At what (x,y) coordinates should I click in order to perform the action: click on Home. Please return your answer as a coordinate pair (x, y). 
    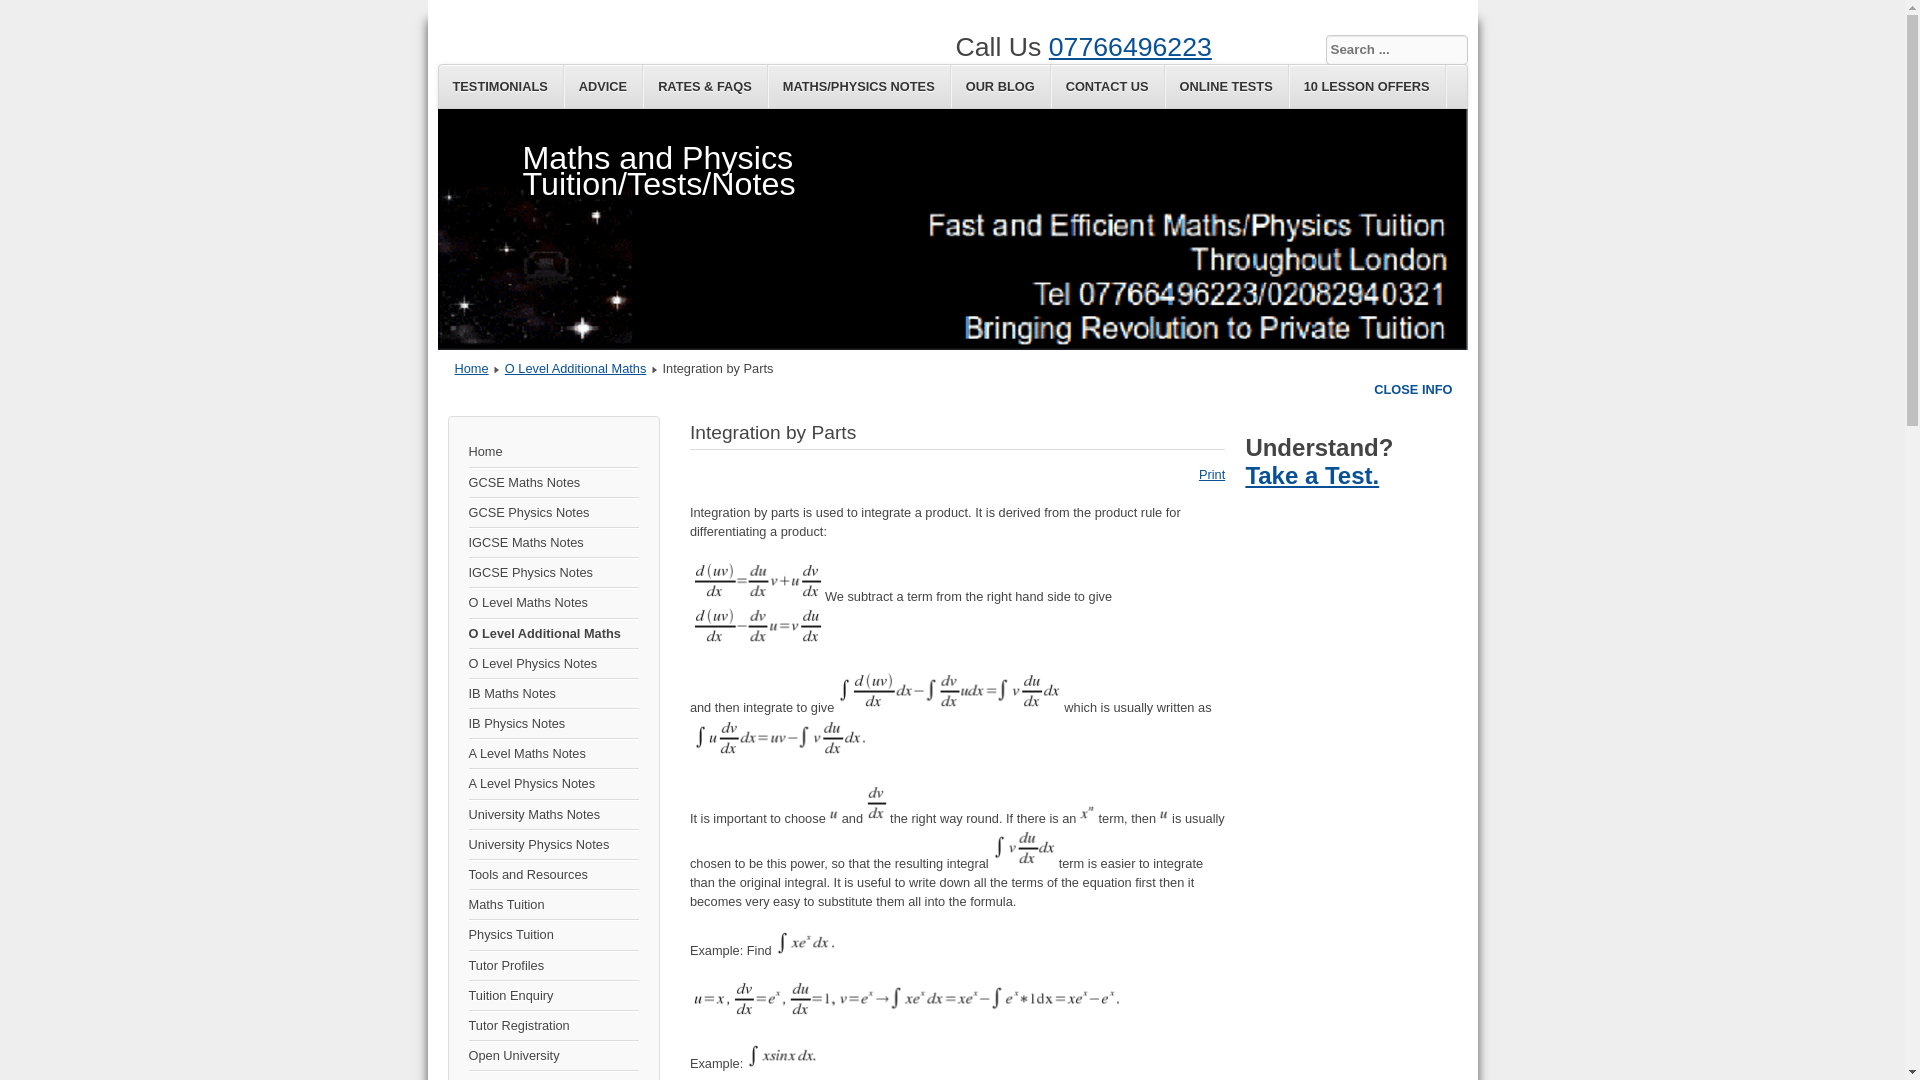
    Looking at the image, I should click on (552, 452).